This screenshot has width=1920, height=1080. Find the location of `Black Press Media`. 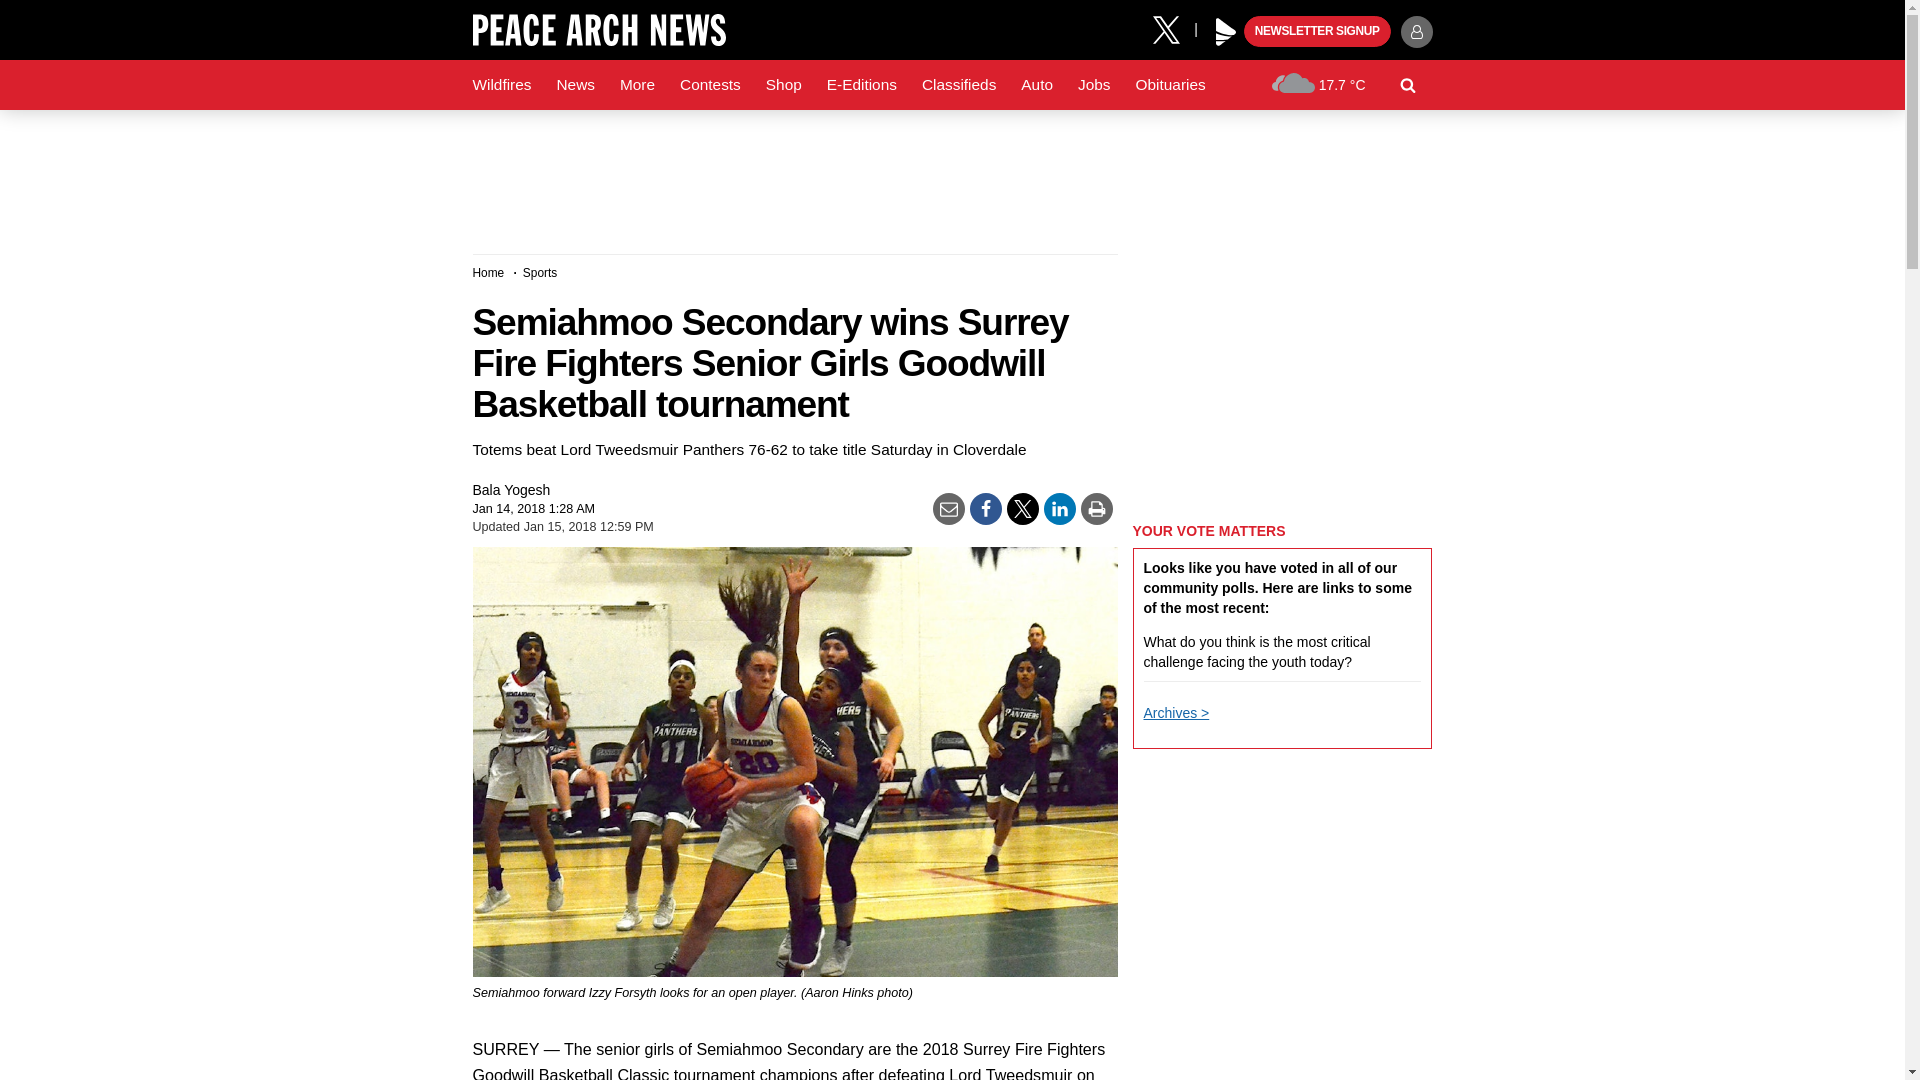

Black Press Media is located at coordinates (1226, 32).